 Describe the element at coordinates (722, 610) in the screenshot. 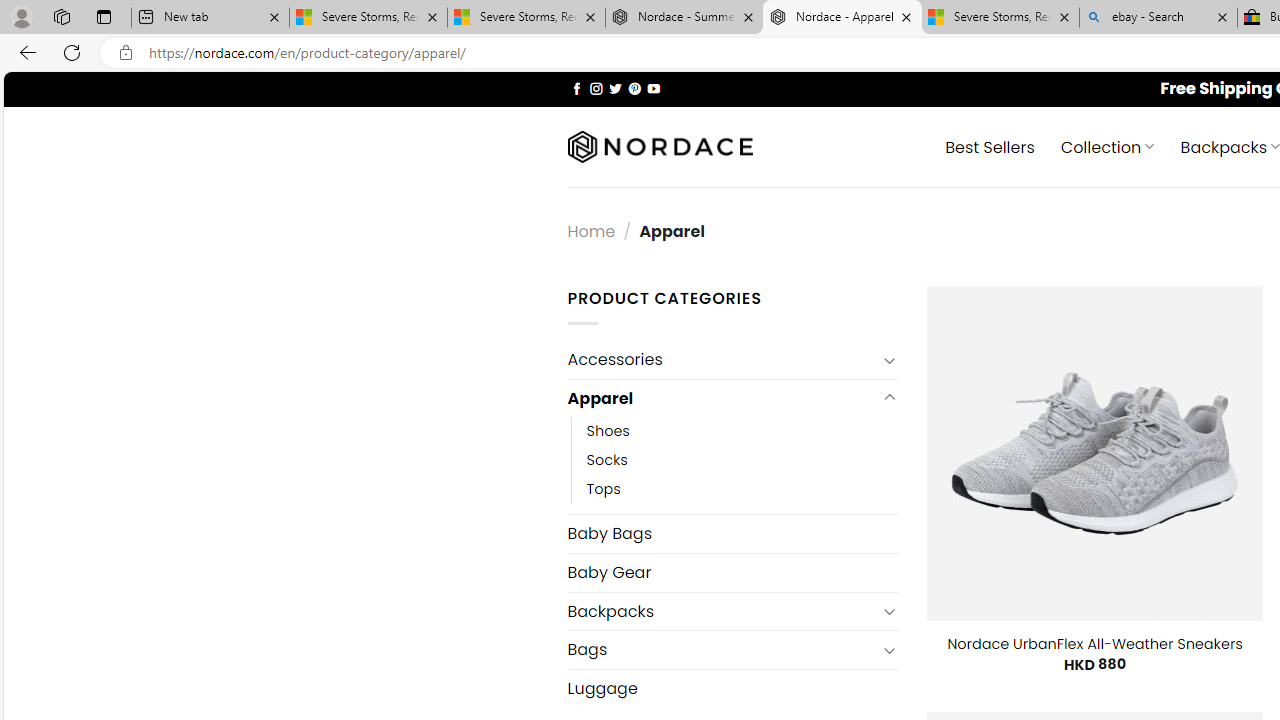

I see `Backpacks` at that location.